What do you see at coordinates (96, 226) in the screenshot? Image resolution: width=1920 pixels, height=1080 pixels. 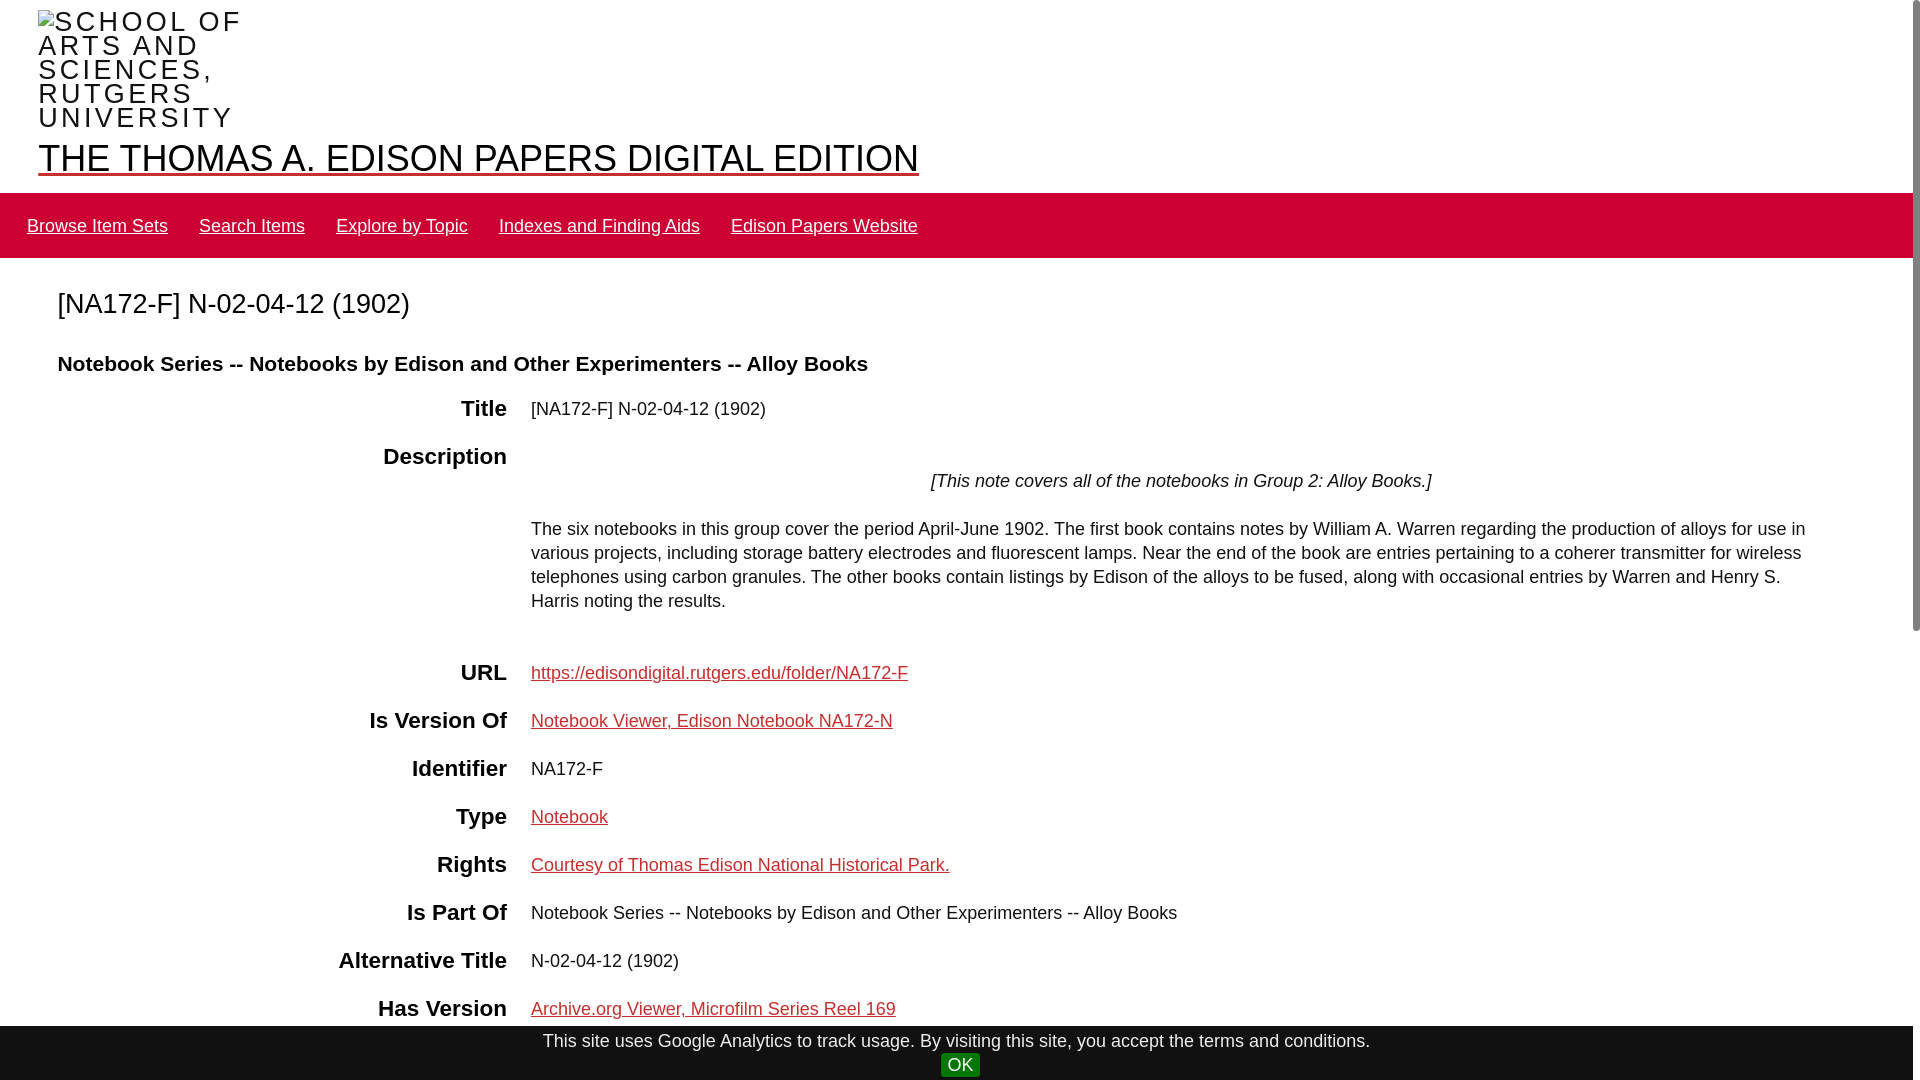 I see `Browse Item Sets` at bounding box center [96, 226].